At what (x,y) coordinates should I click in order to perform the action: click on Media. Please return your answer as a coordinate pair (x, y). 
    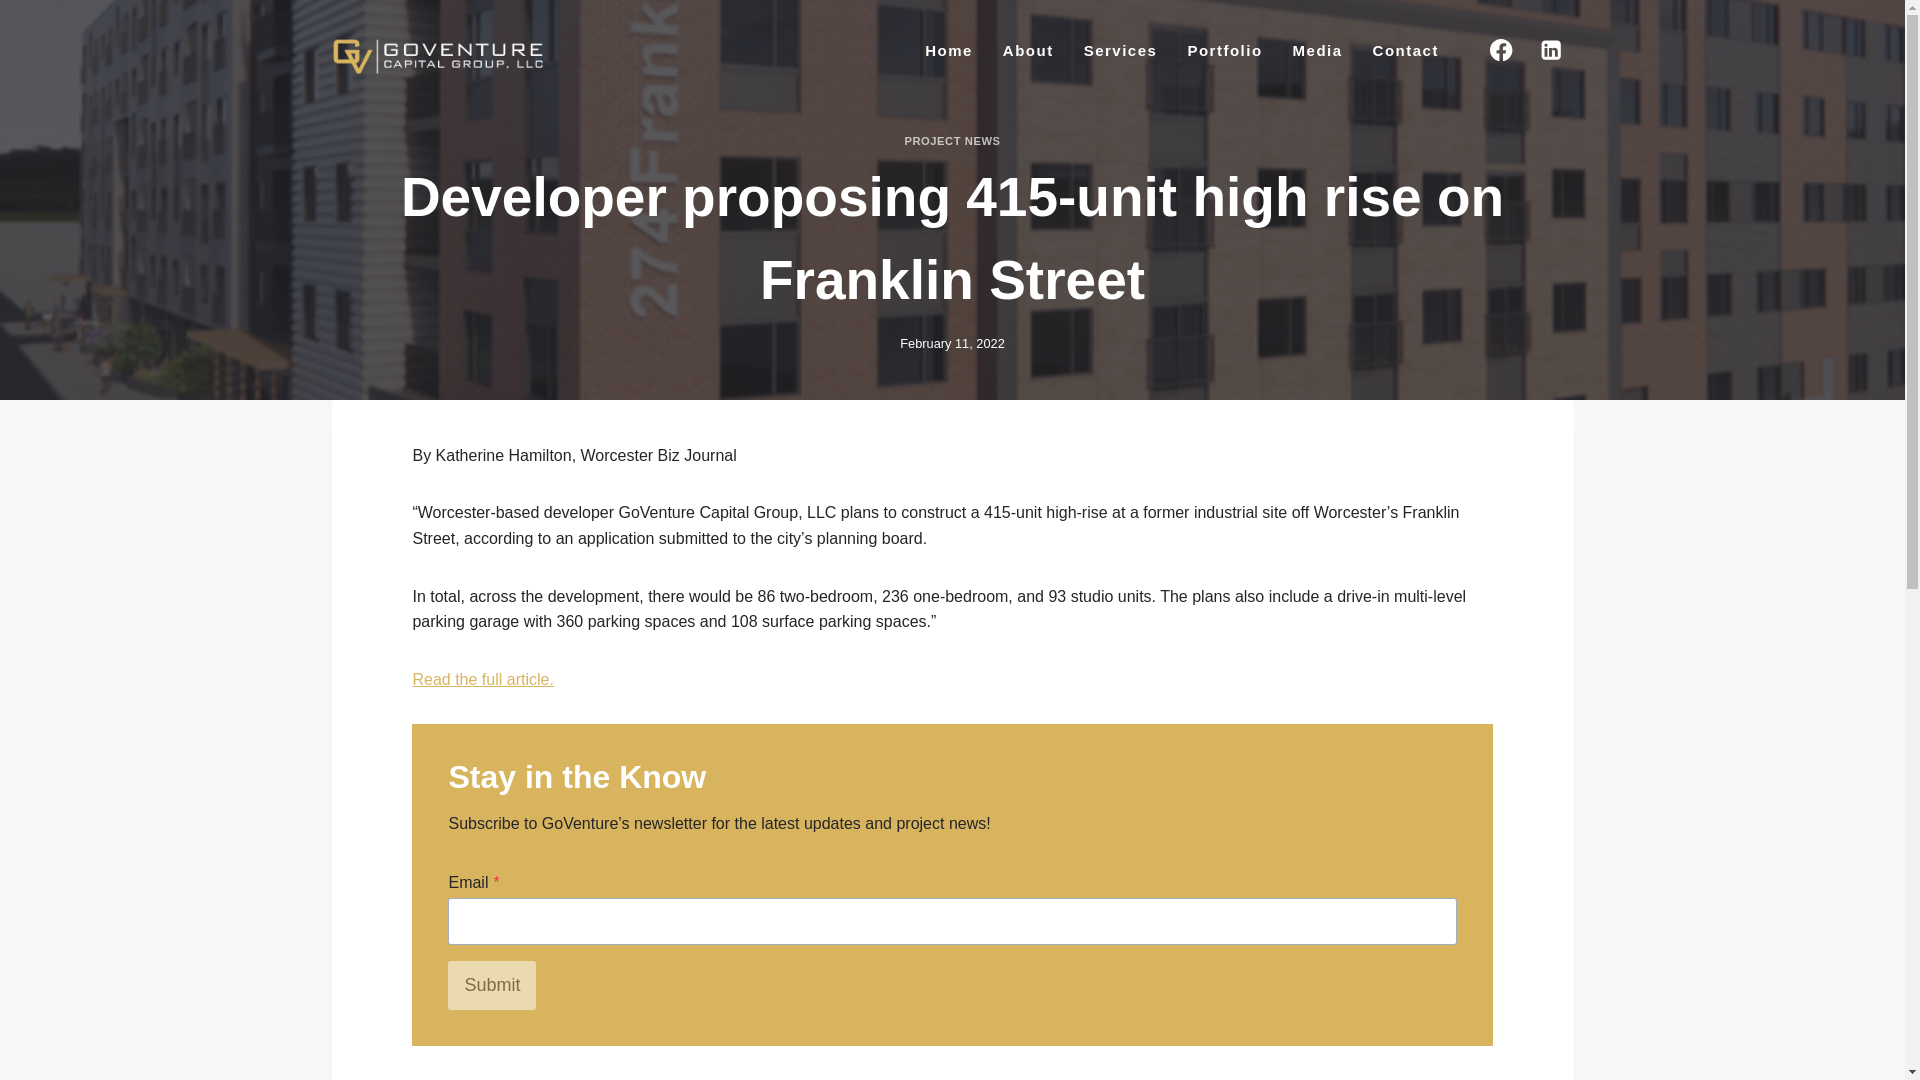
    Looking at the image, I should click on (1318, 50).